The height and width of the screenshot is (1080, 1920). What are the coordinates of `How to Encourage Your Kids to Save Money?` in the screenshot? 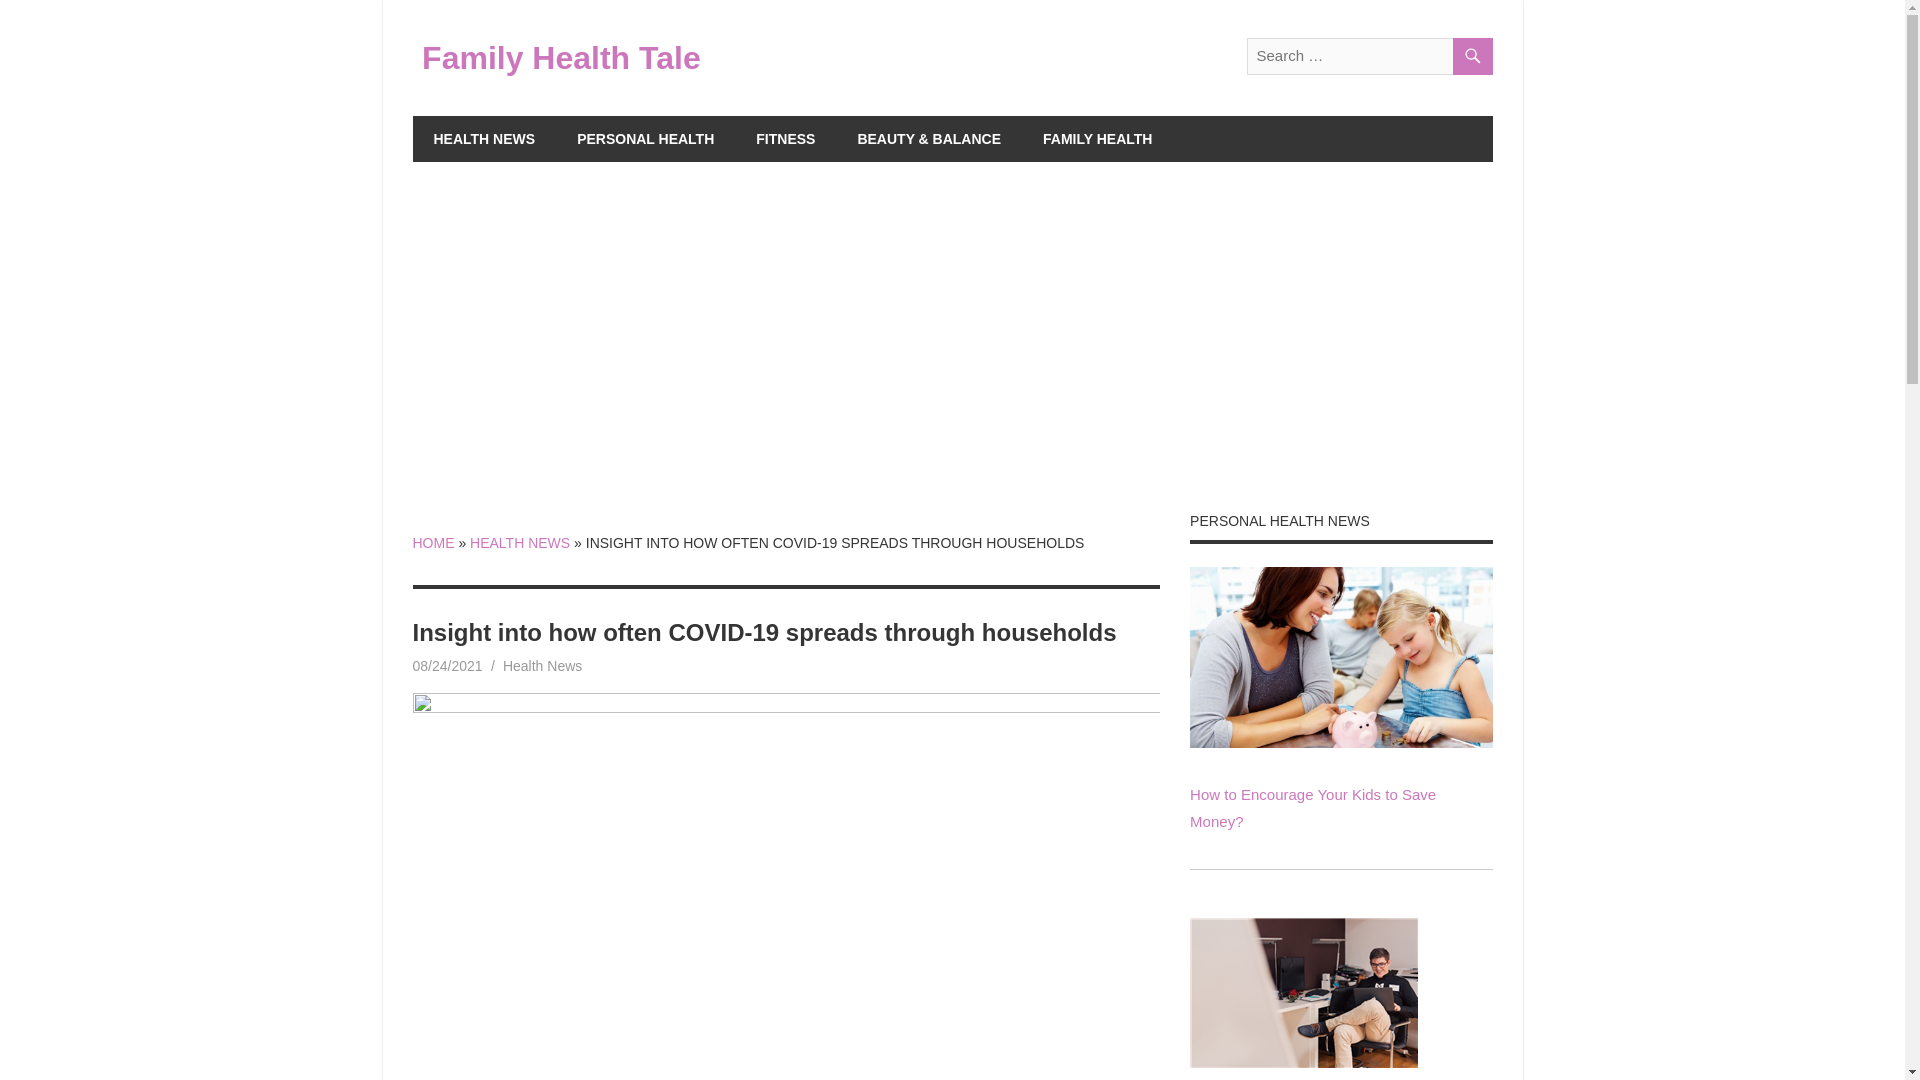 It's located at (1340, 742).